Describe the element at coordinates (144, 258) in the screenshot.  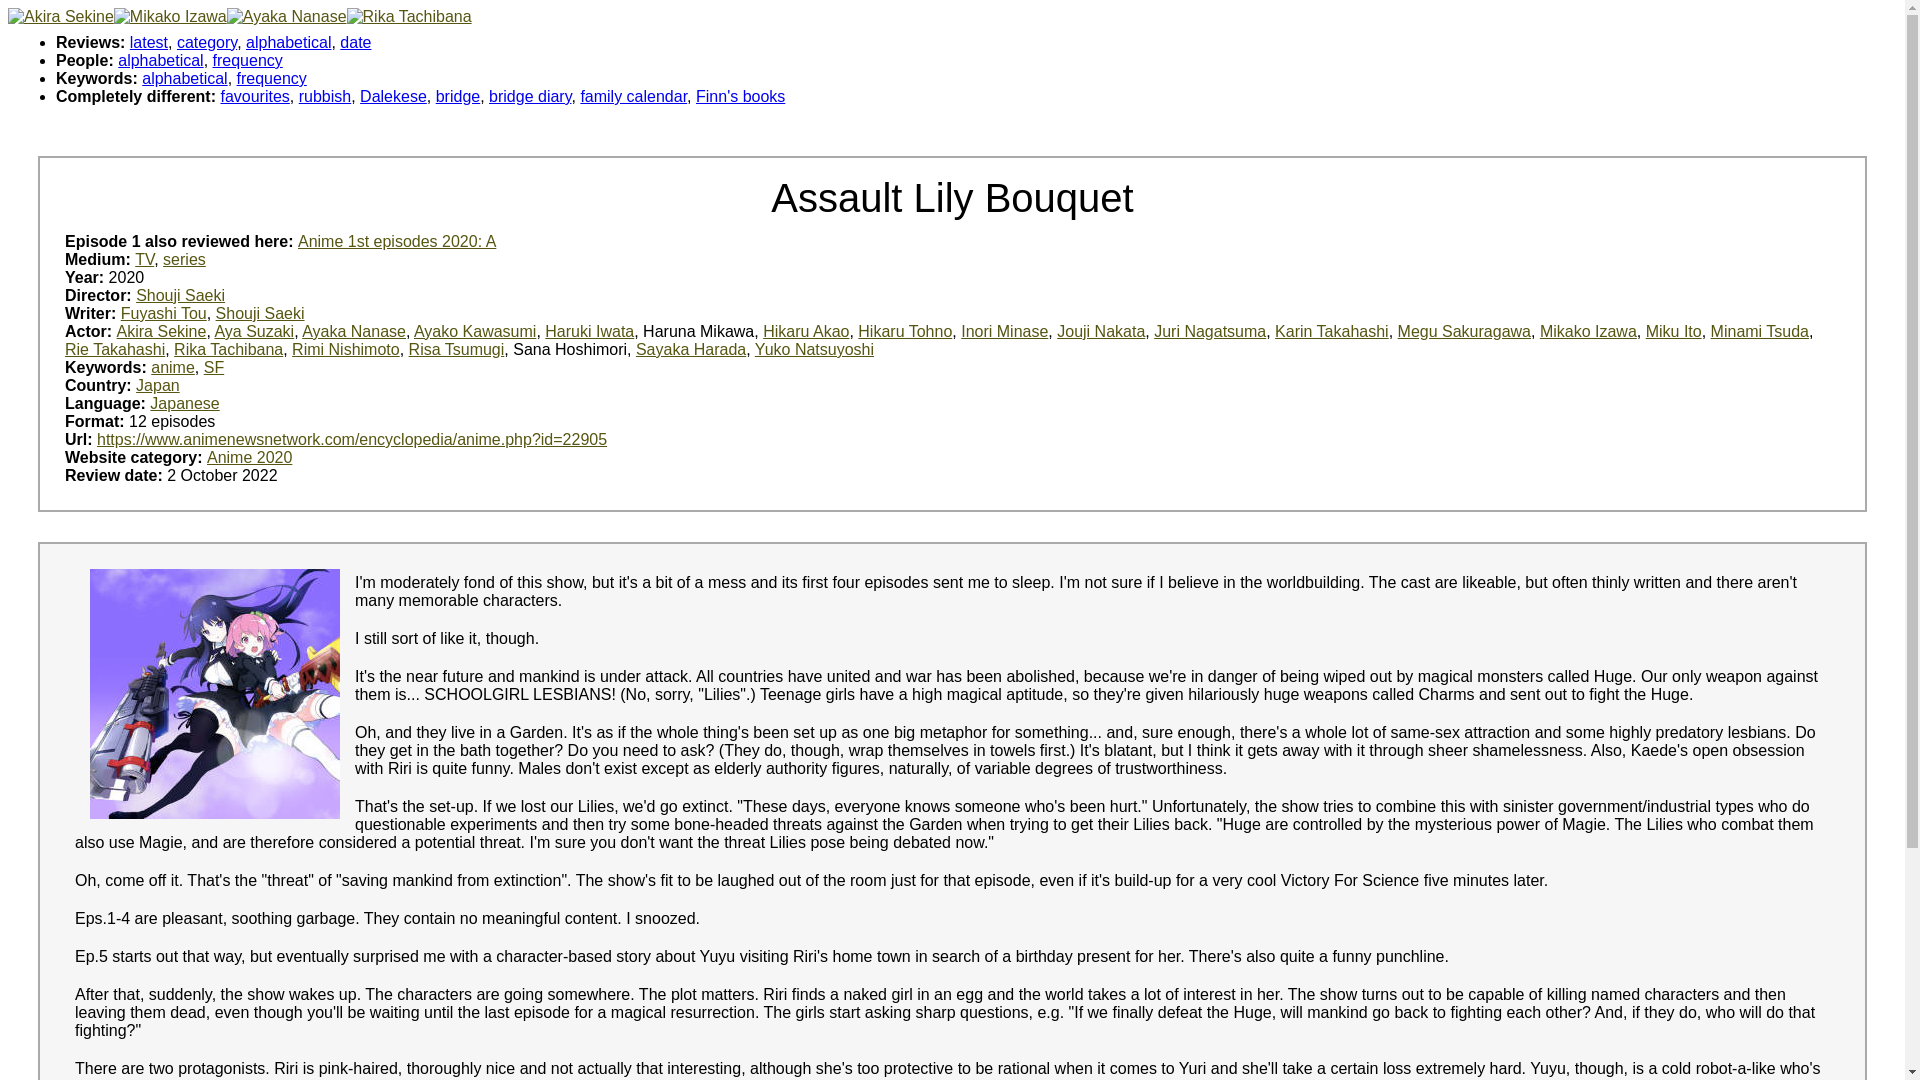
I see `TV` at that location.